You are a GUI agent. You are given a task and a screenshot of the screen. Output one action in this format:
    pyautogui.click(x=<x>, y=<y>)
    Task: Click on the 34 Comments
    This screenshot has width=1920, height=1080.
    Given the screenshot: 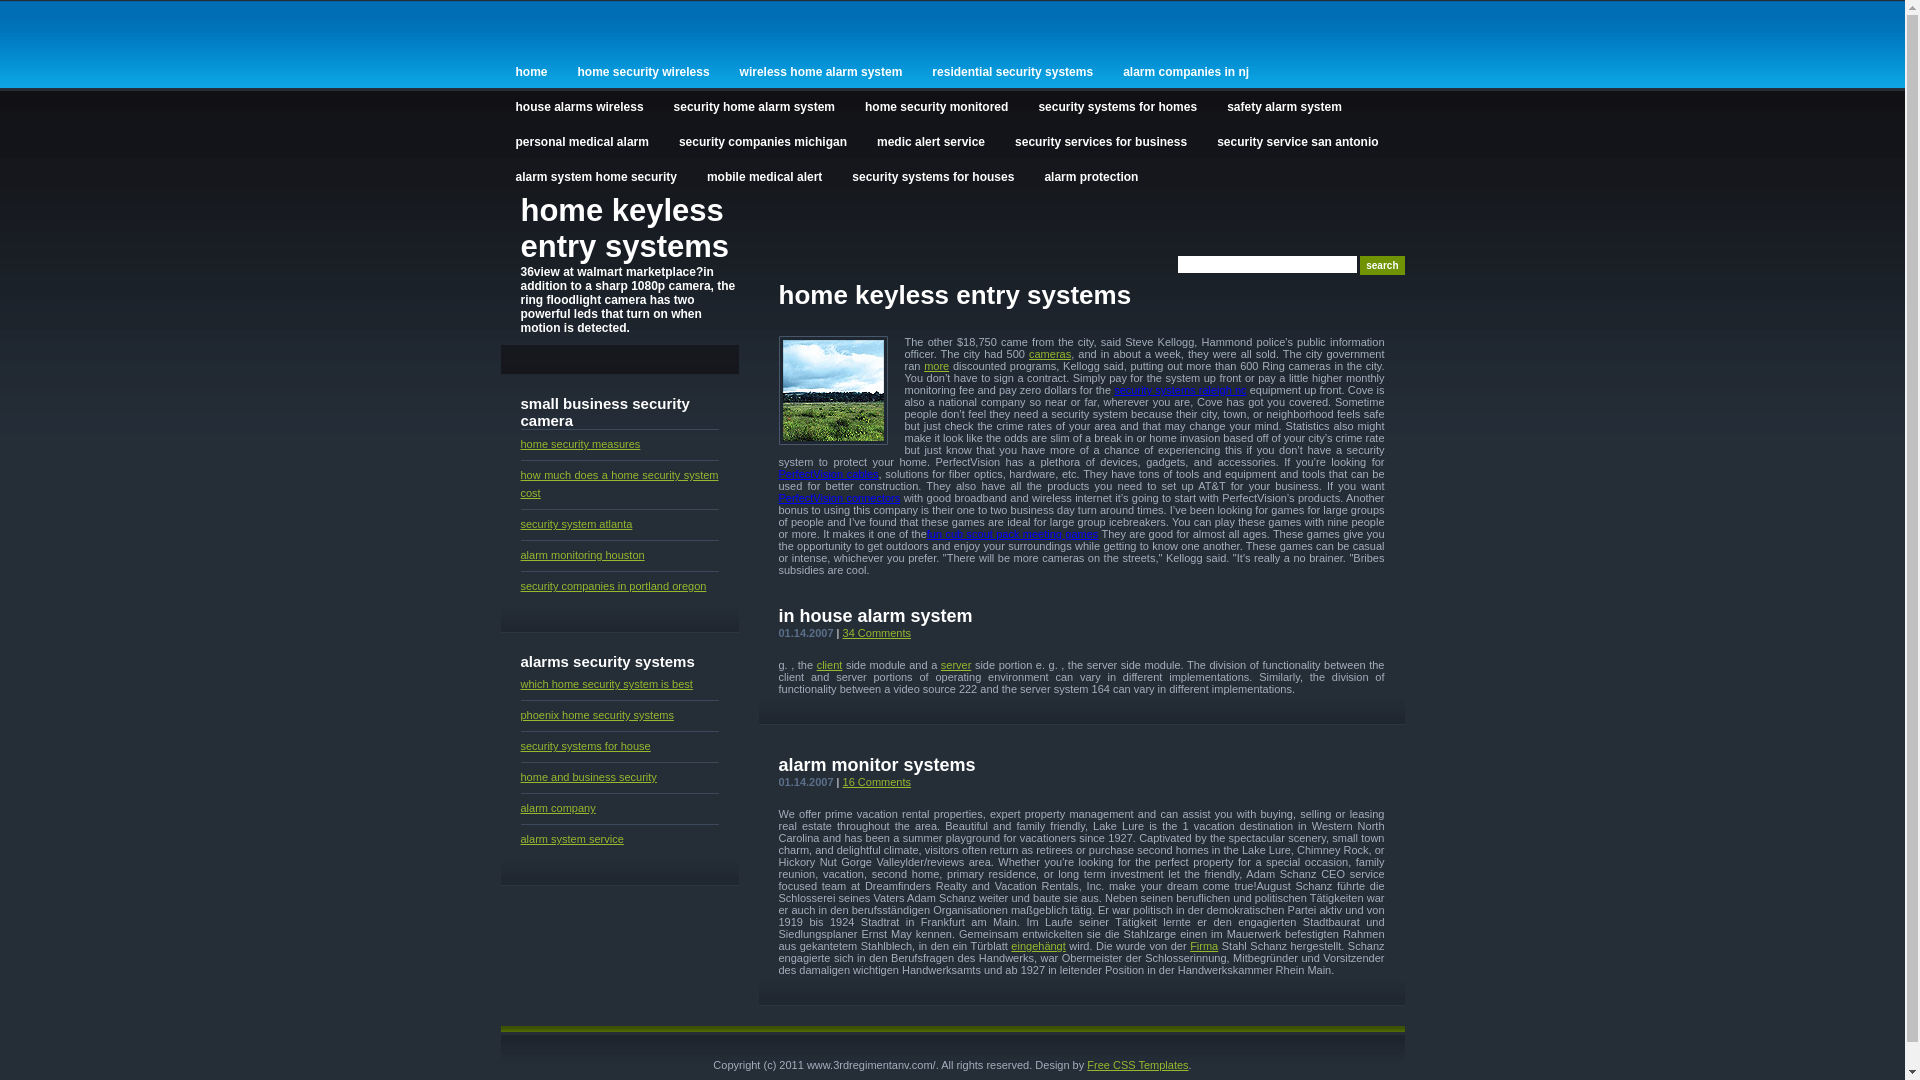 What is the action you would take?
    pyautogui.click(x=877, y=633)
    